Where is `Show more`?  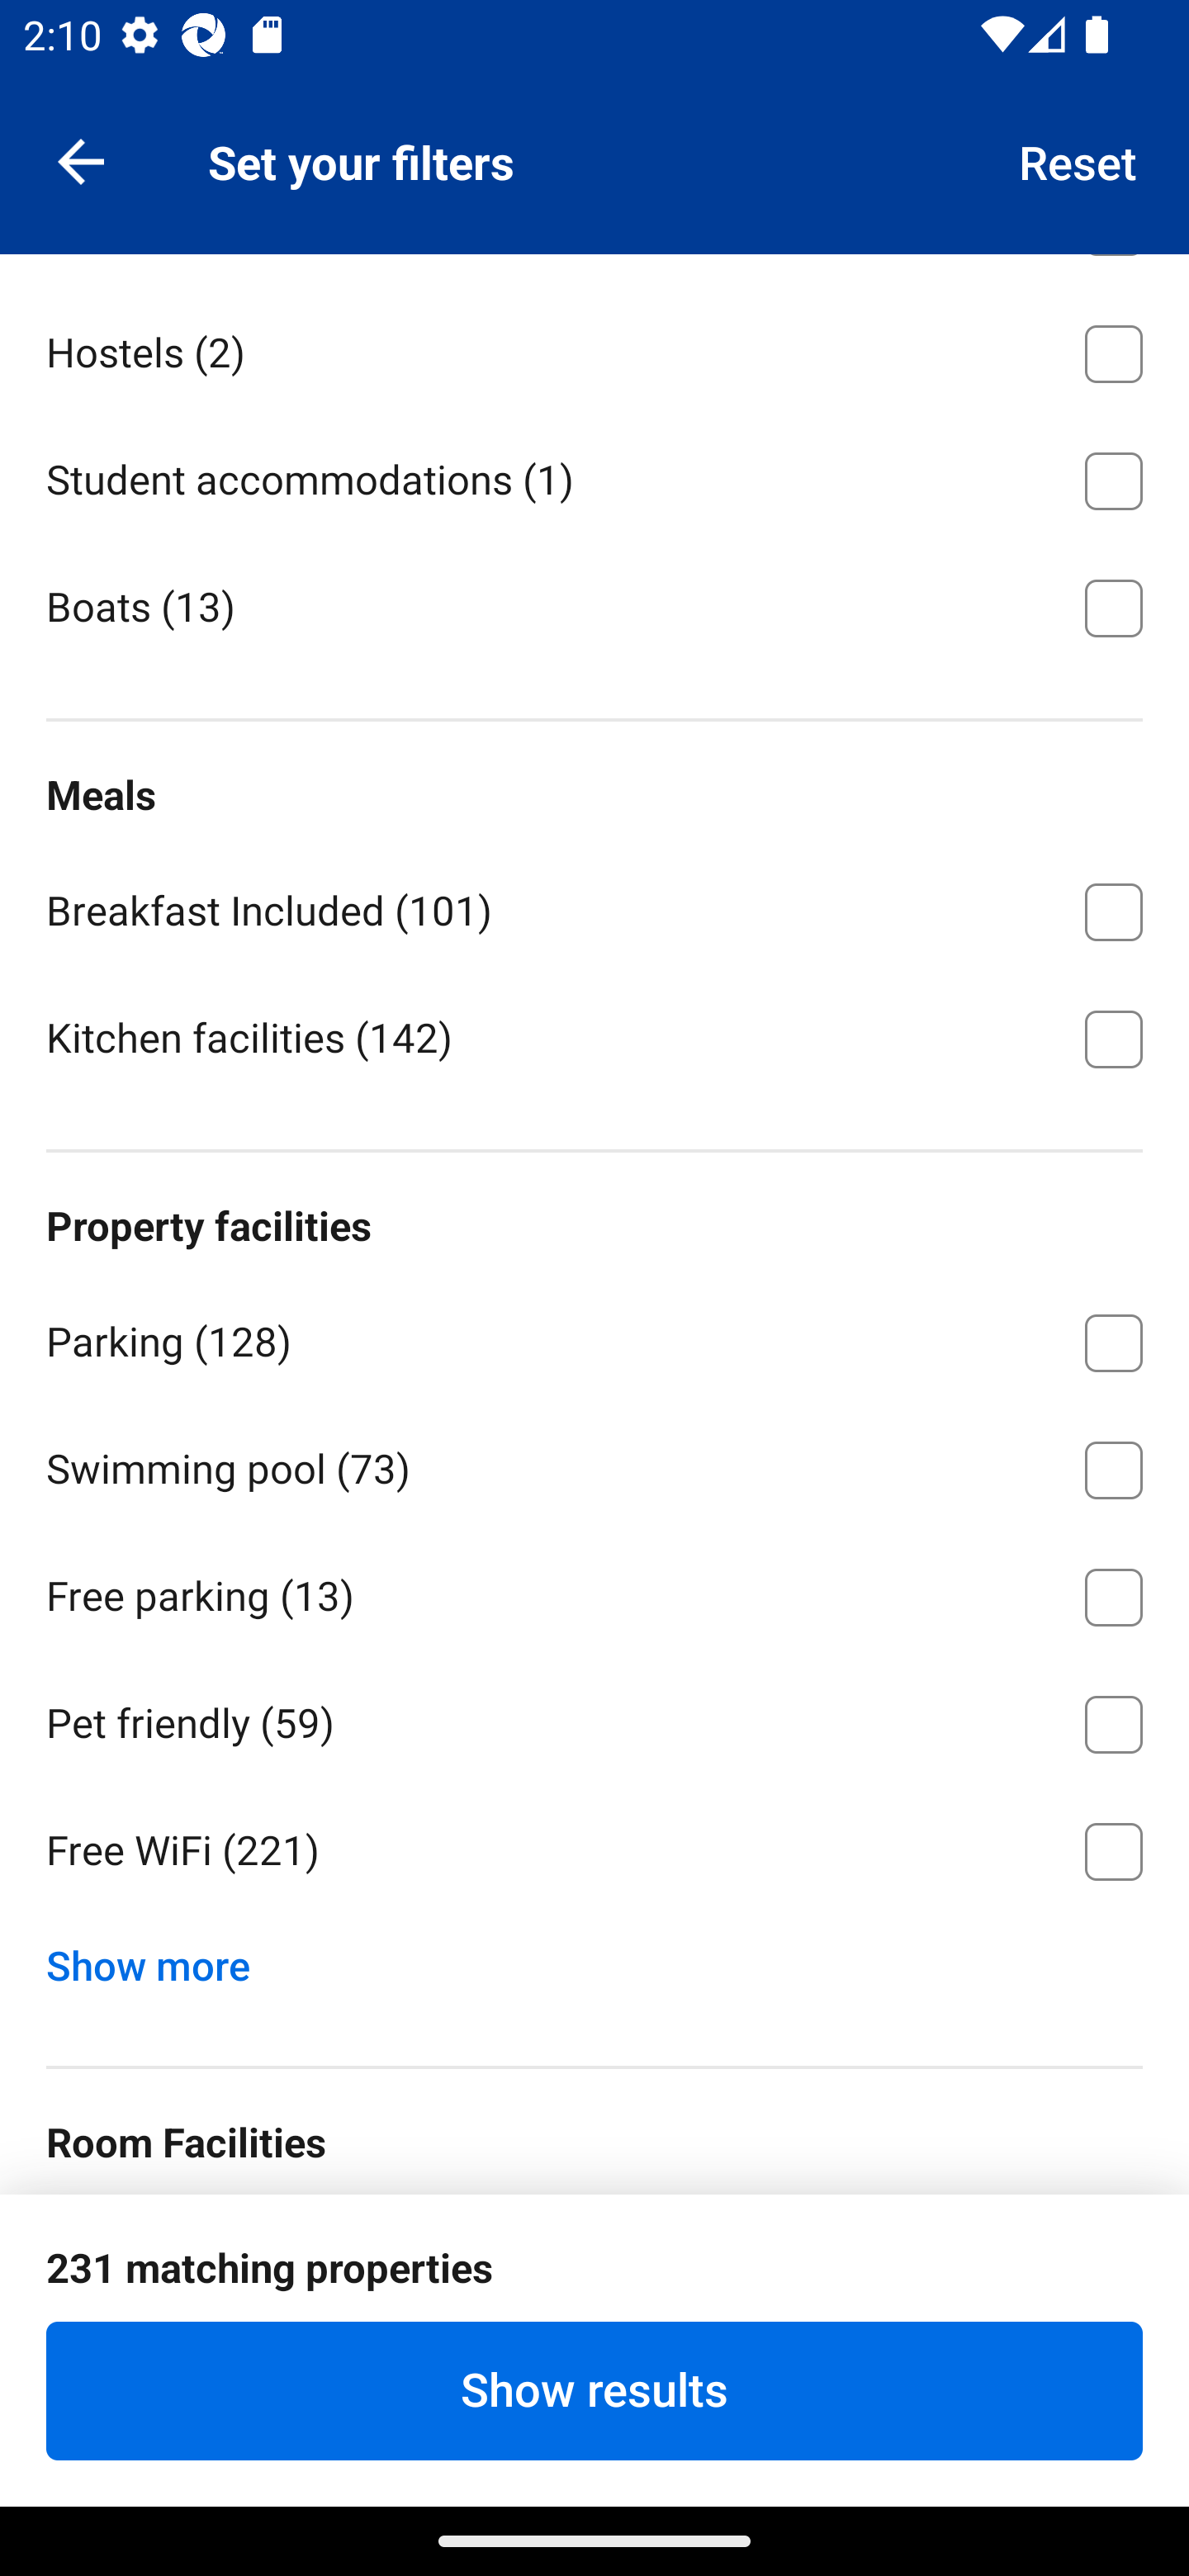
Show more is located at coordinates (160, 1958).